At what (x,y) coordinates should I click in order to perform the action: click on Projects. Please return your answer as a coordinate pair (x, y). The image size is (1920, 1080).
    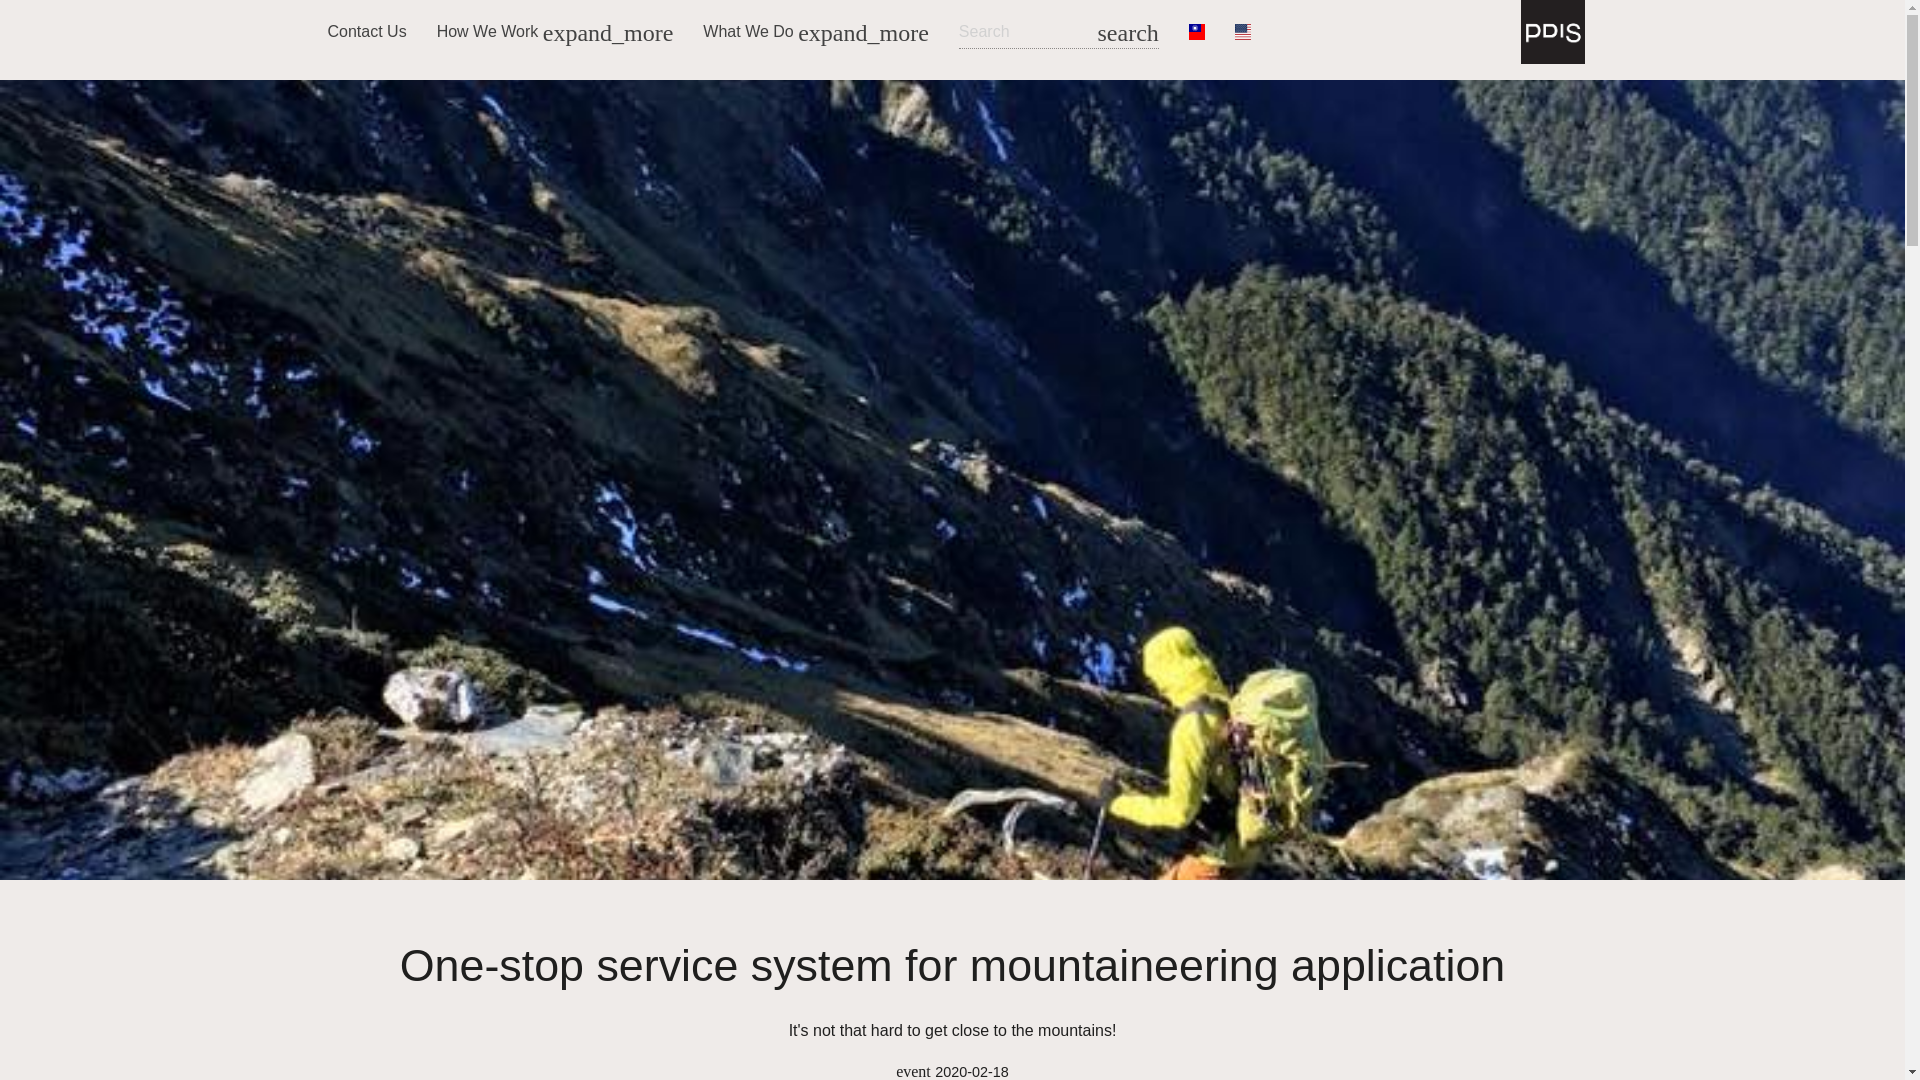
    Looking at the image, I should click on (814, 96).